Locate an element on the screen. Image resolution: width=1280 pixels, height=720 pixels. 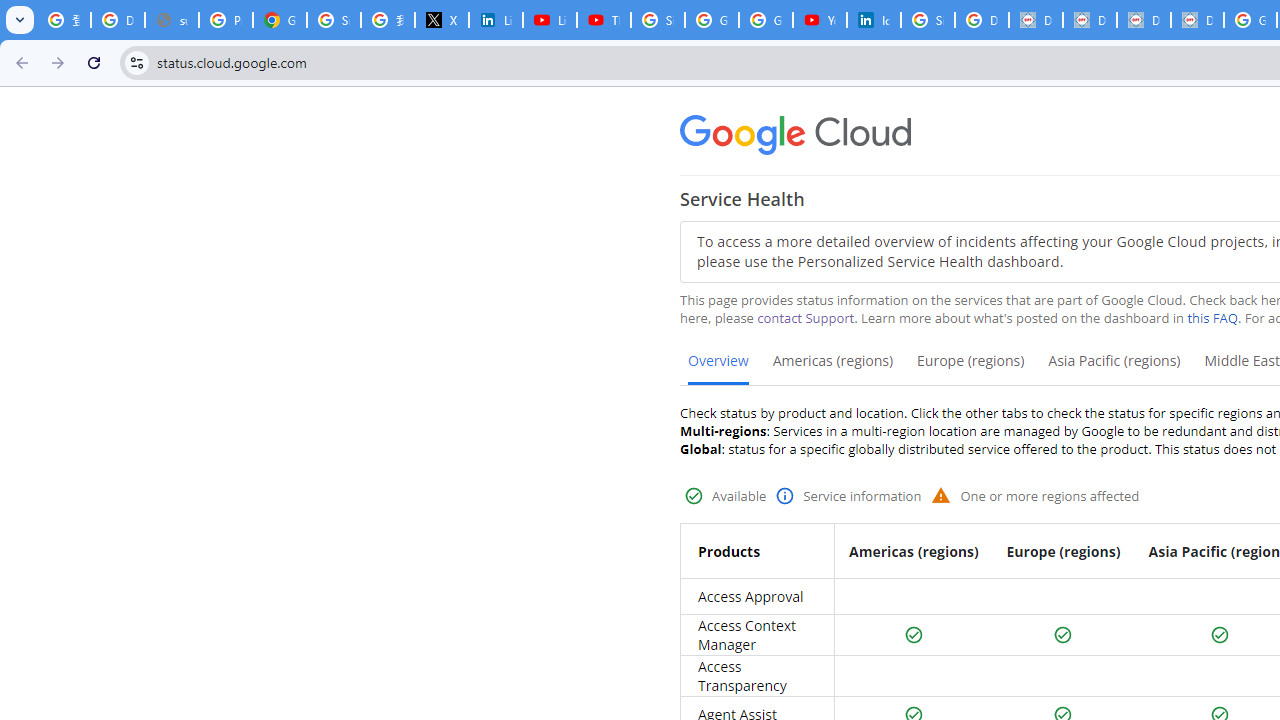
Available status is located at coordinates (1220, 635).